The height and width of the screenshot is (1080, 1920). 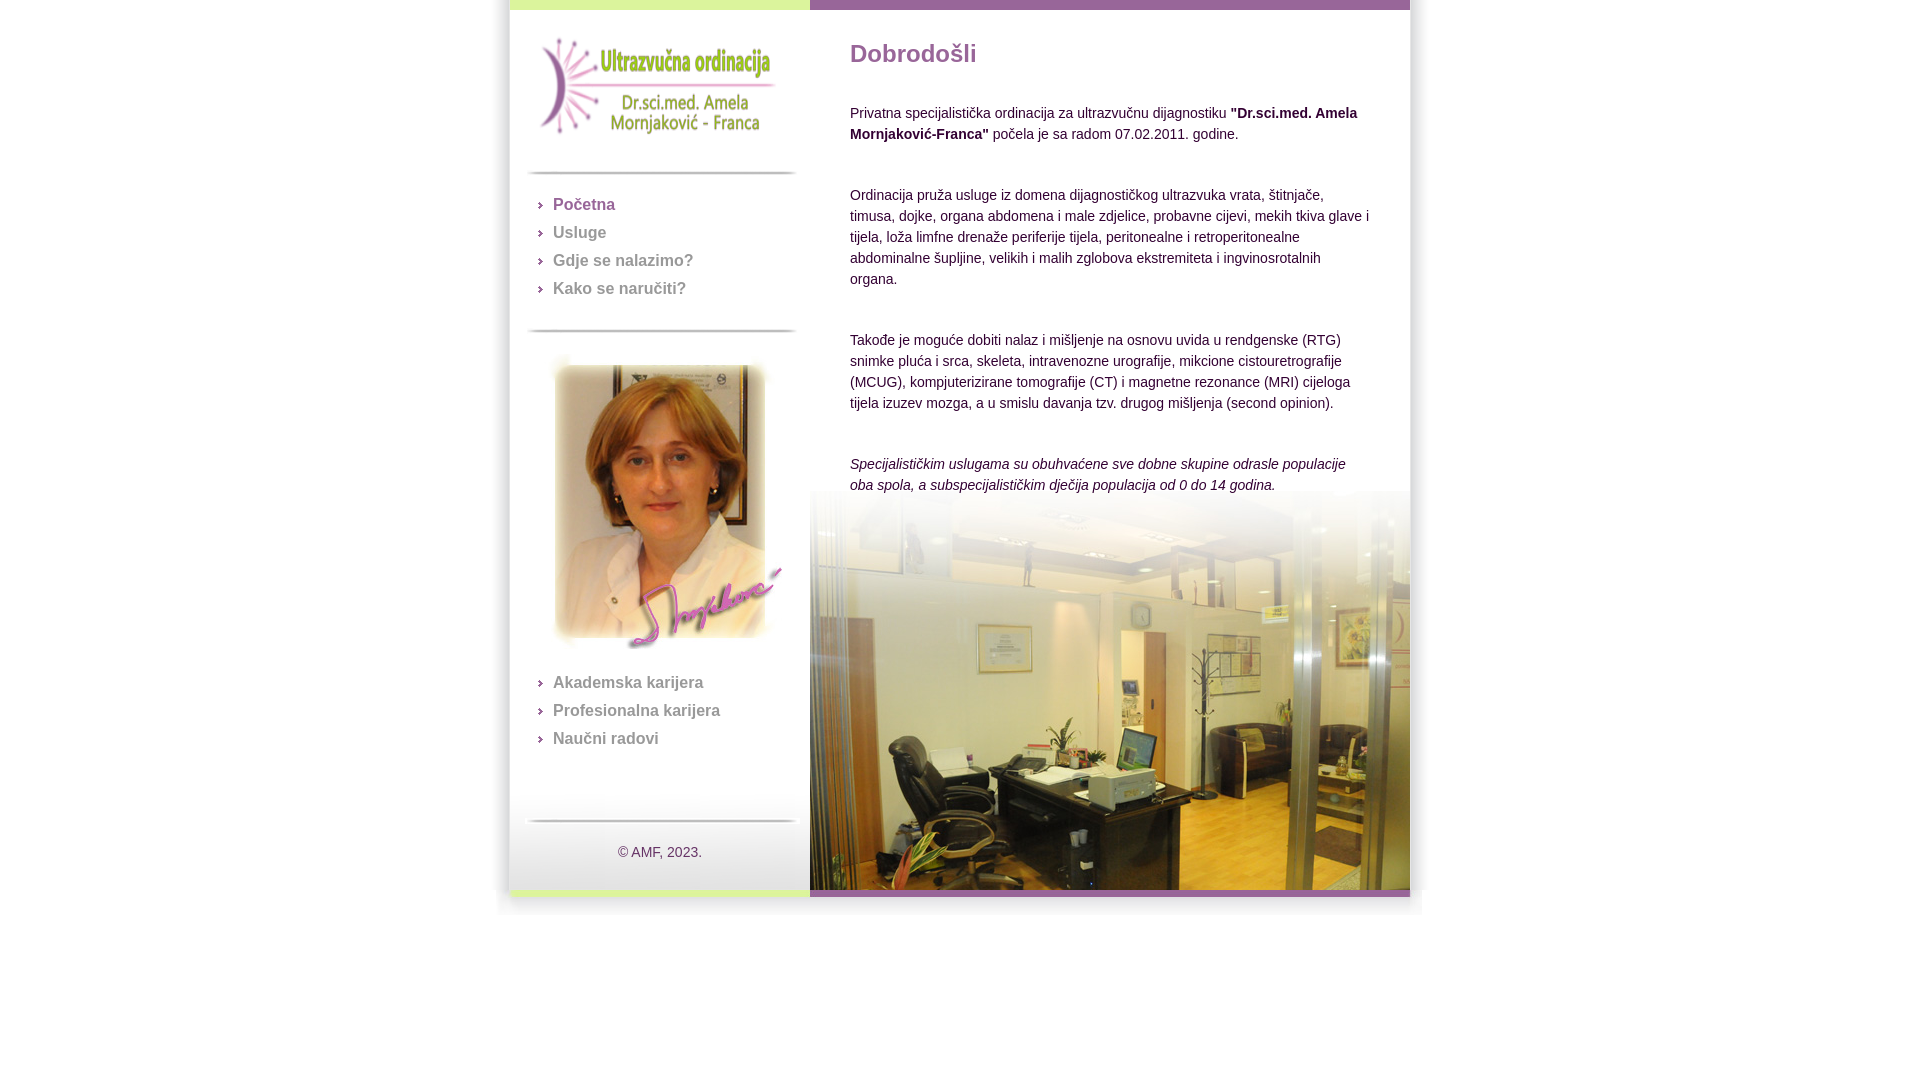 What do you see at coordinates (628, 682) in the screenshot?
I see `Akademska karijera` at bounding box center [628, 682].